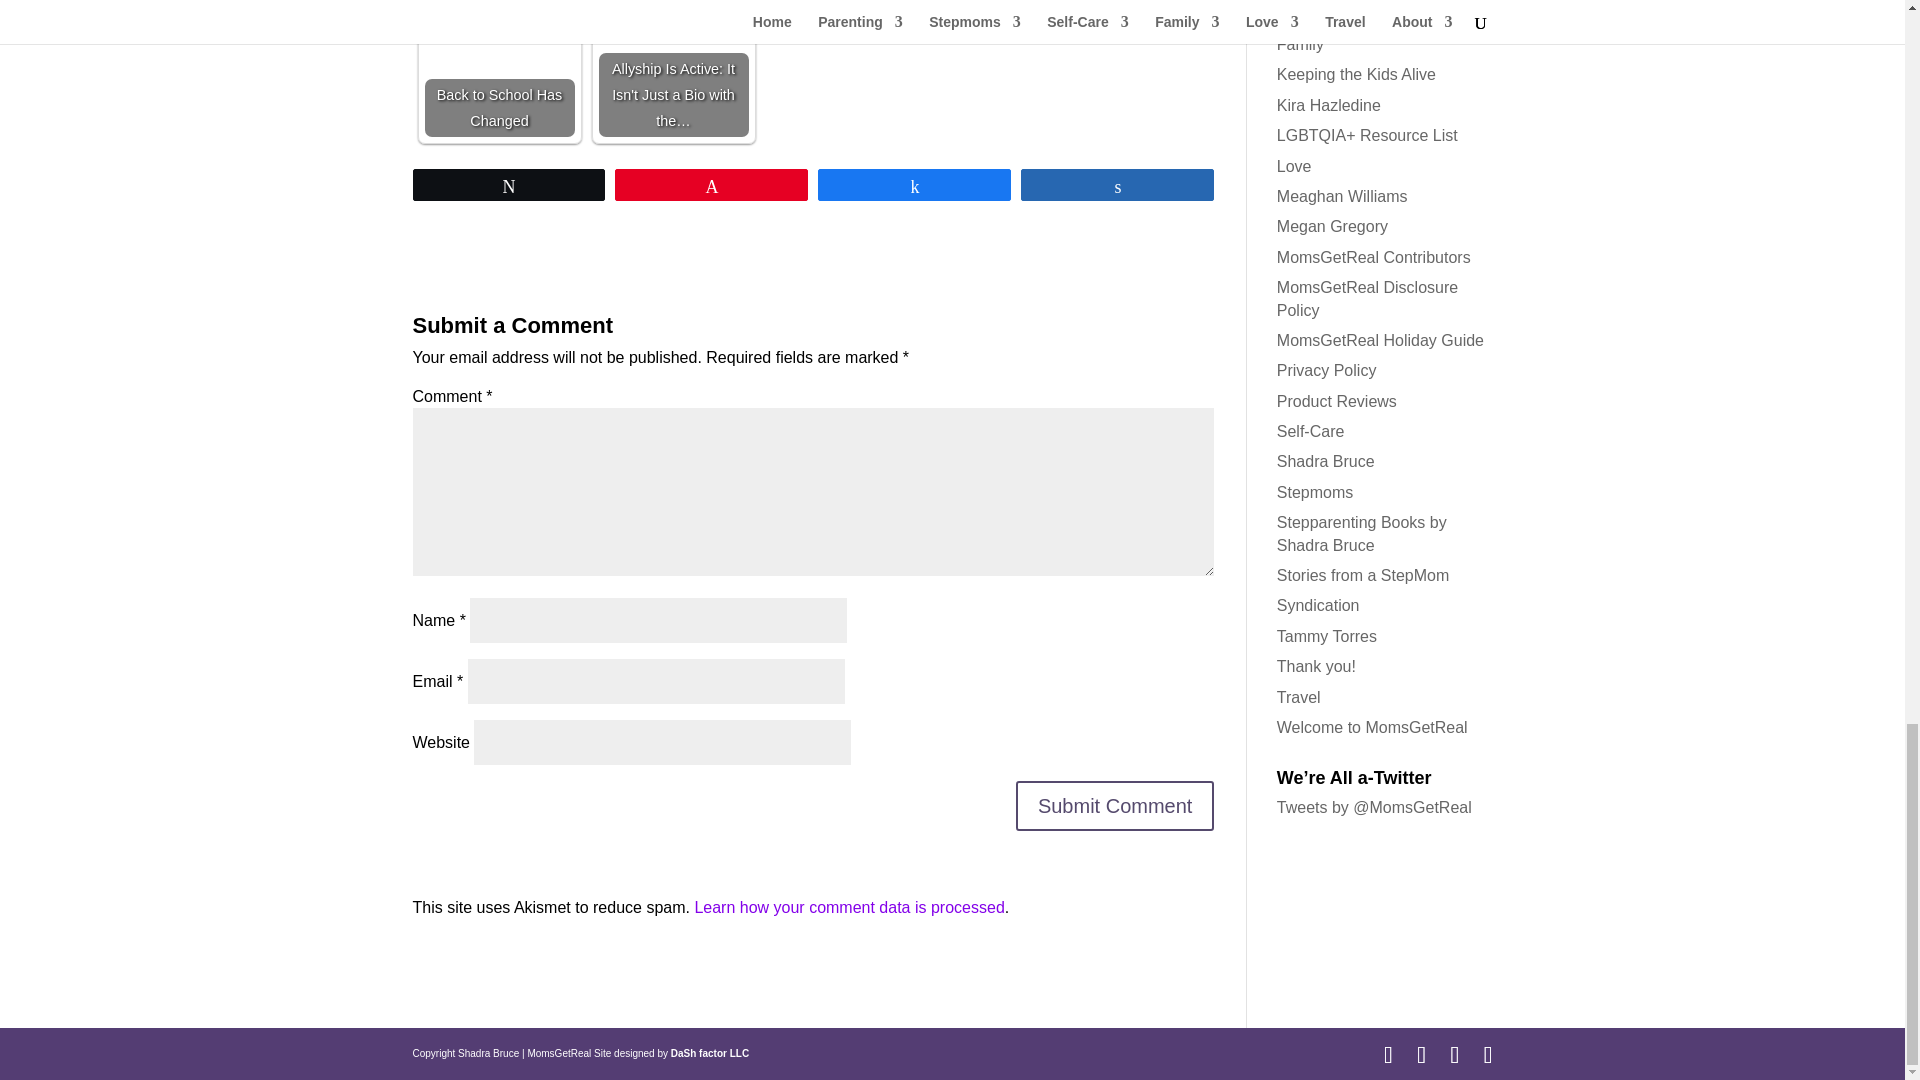 This screenshot has height=1080, width=1920. What do you see at coordinates (499, 19) in the screenshot?
I see `Back to School Has Changed` at bounding box center [499, 19].